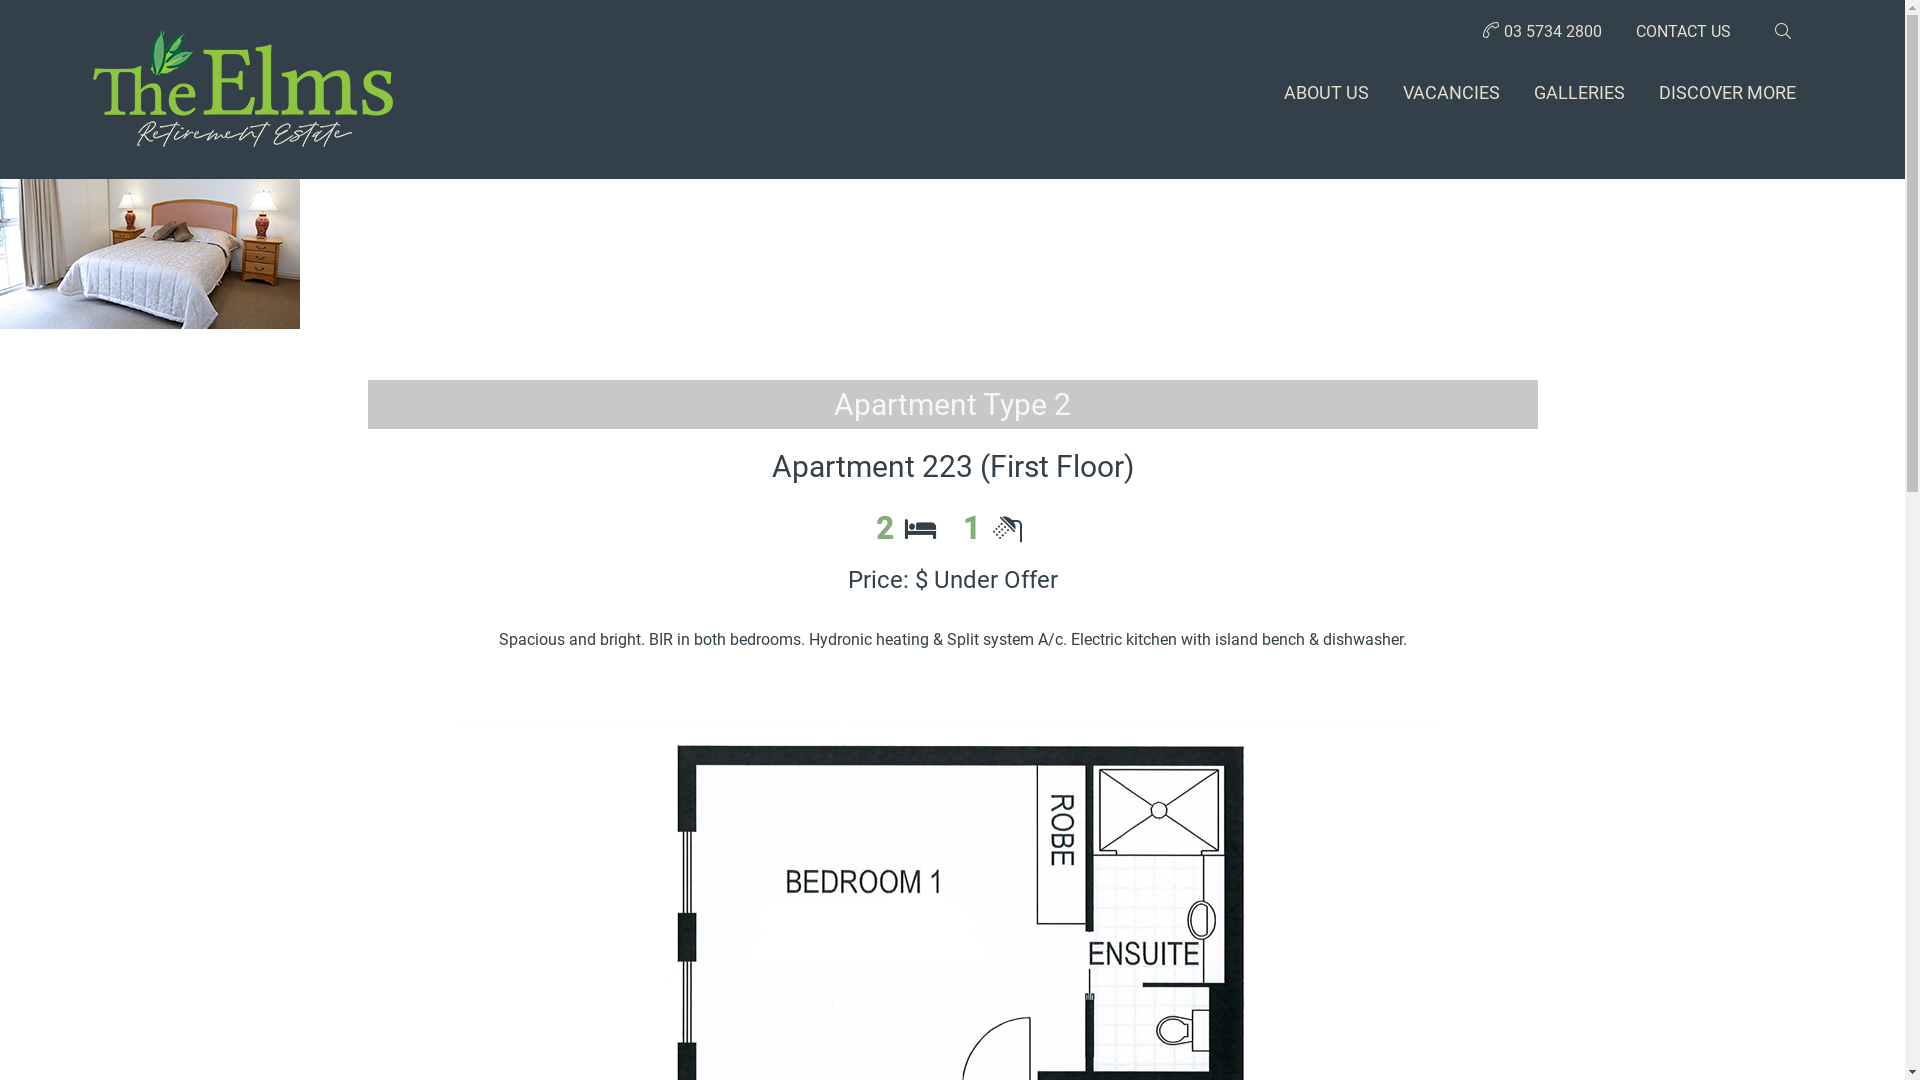 Image resolution: width=1920 pixels, height=1080 pixels. What do you see at coordinates (1450, 93) in the screenshot?
I see `VACANCIES` at bounding box center [1450, 93].